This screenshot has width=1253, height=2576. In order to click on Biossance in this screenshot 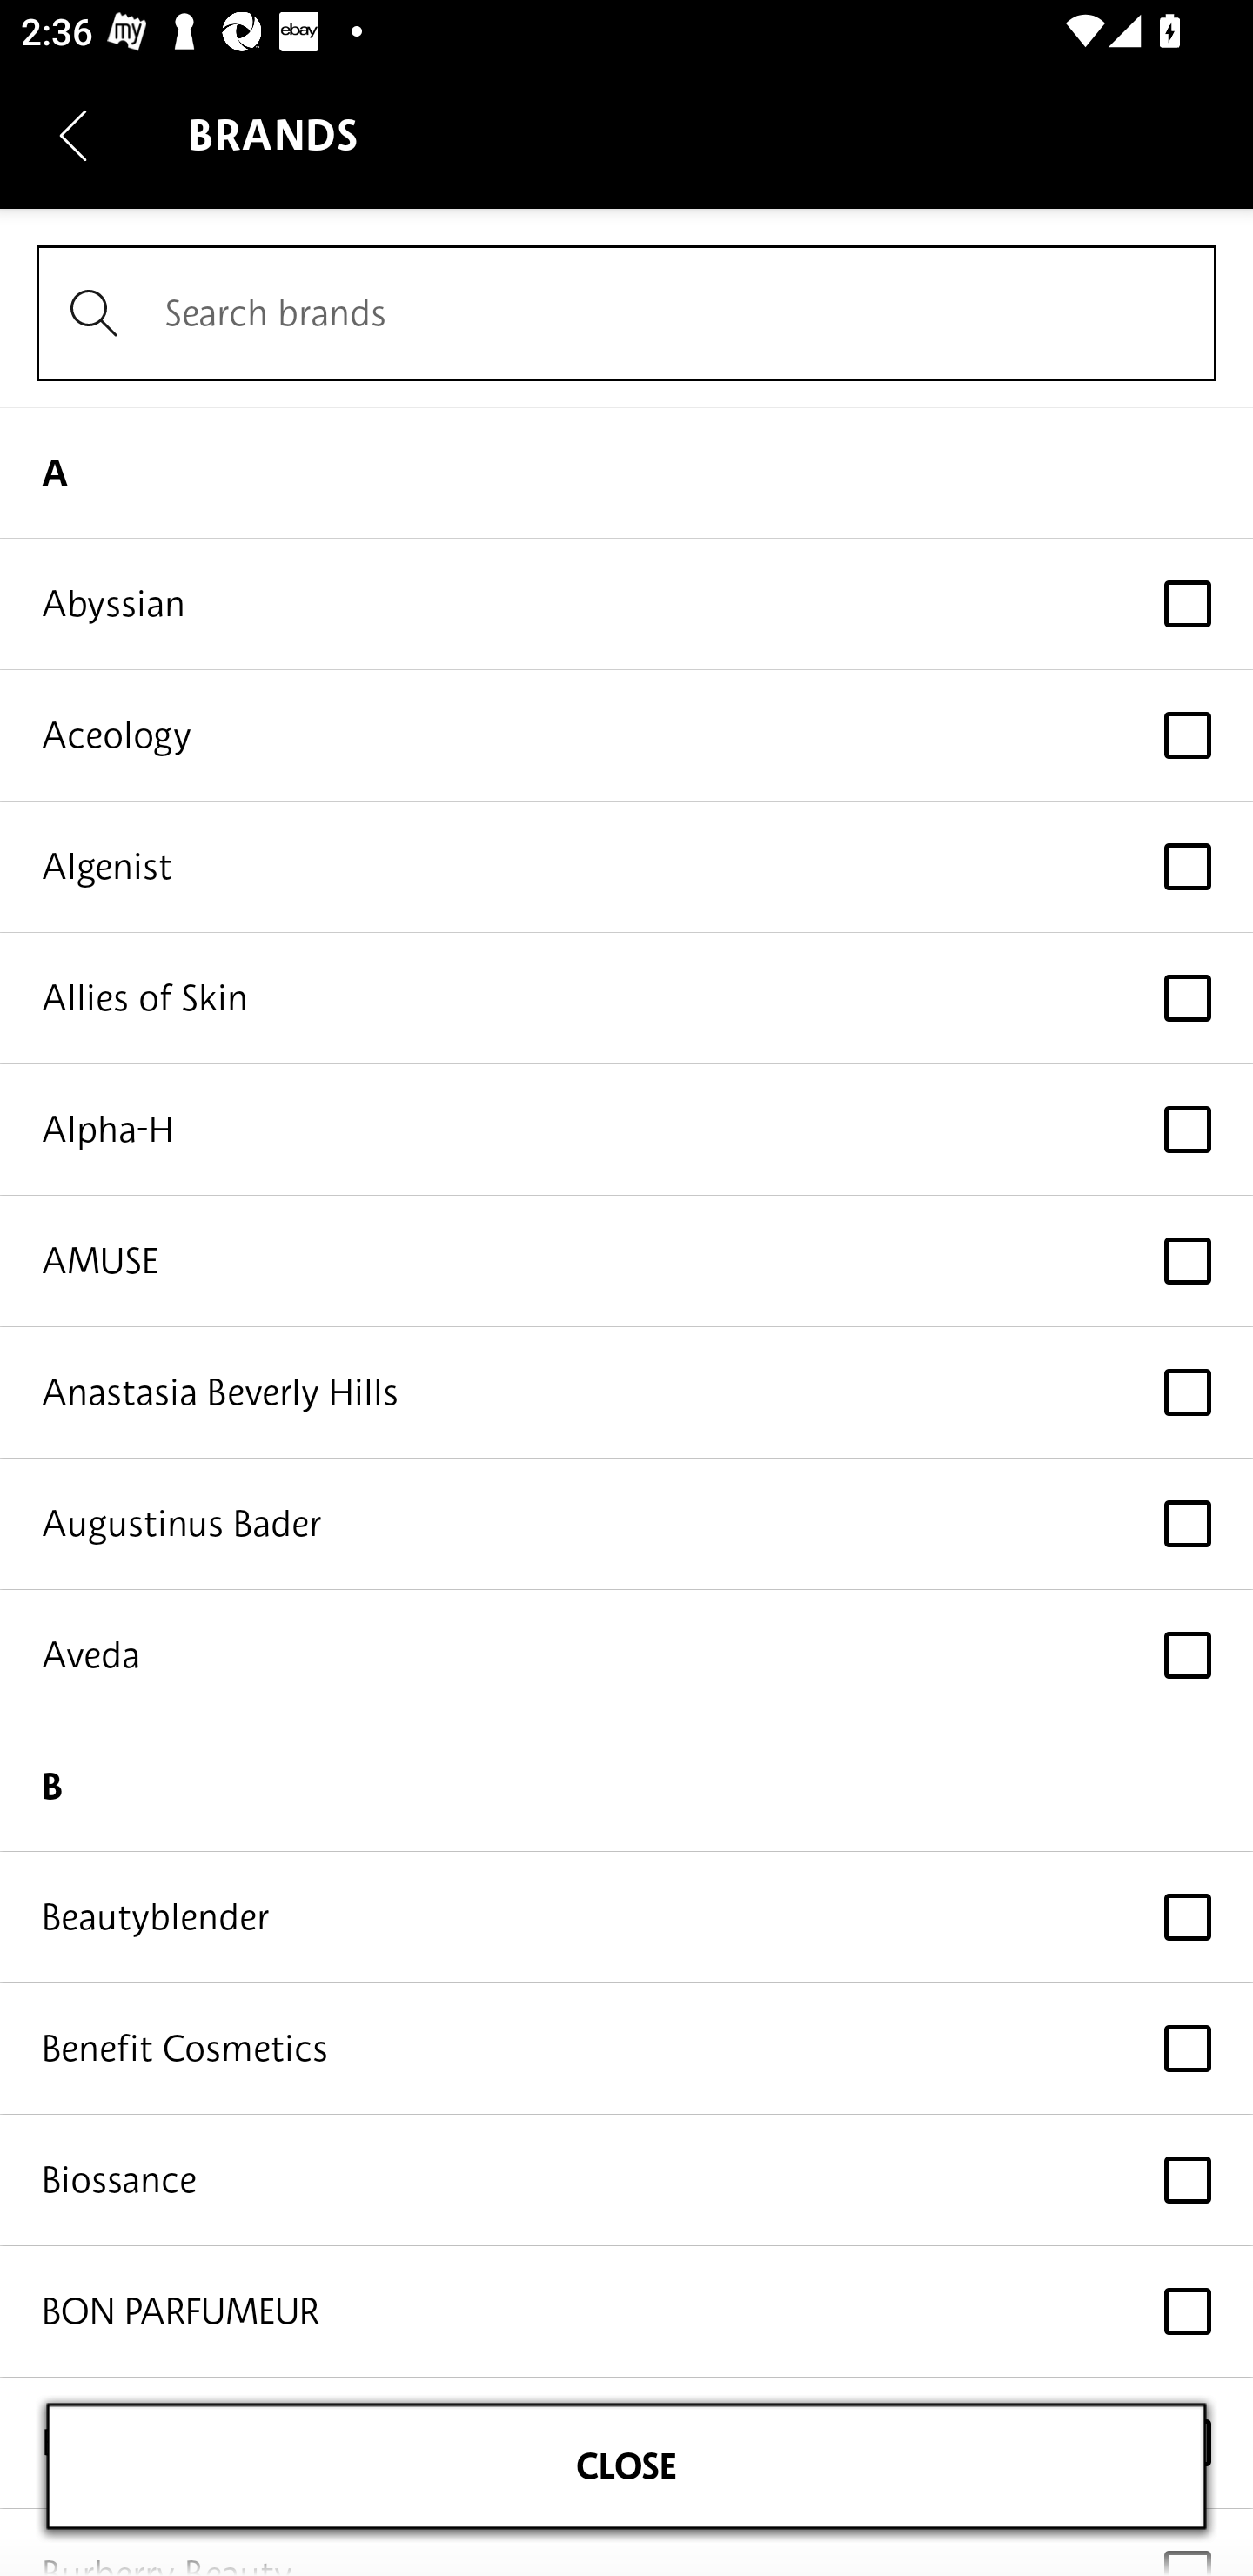, I will do `click(626, 2181)`.